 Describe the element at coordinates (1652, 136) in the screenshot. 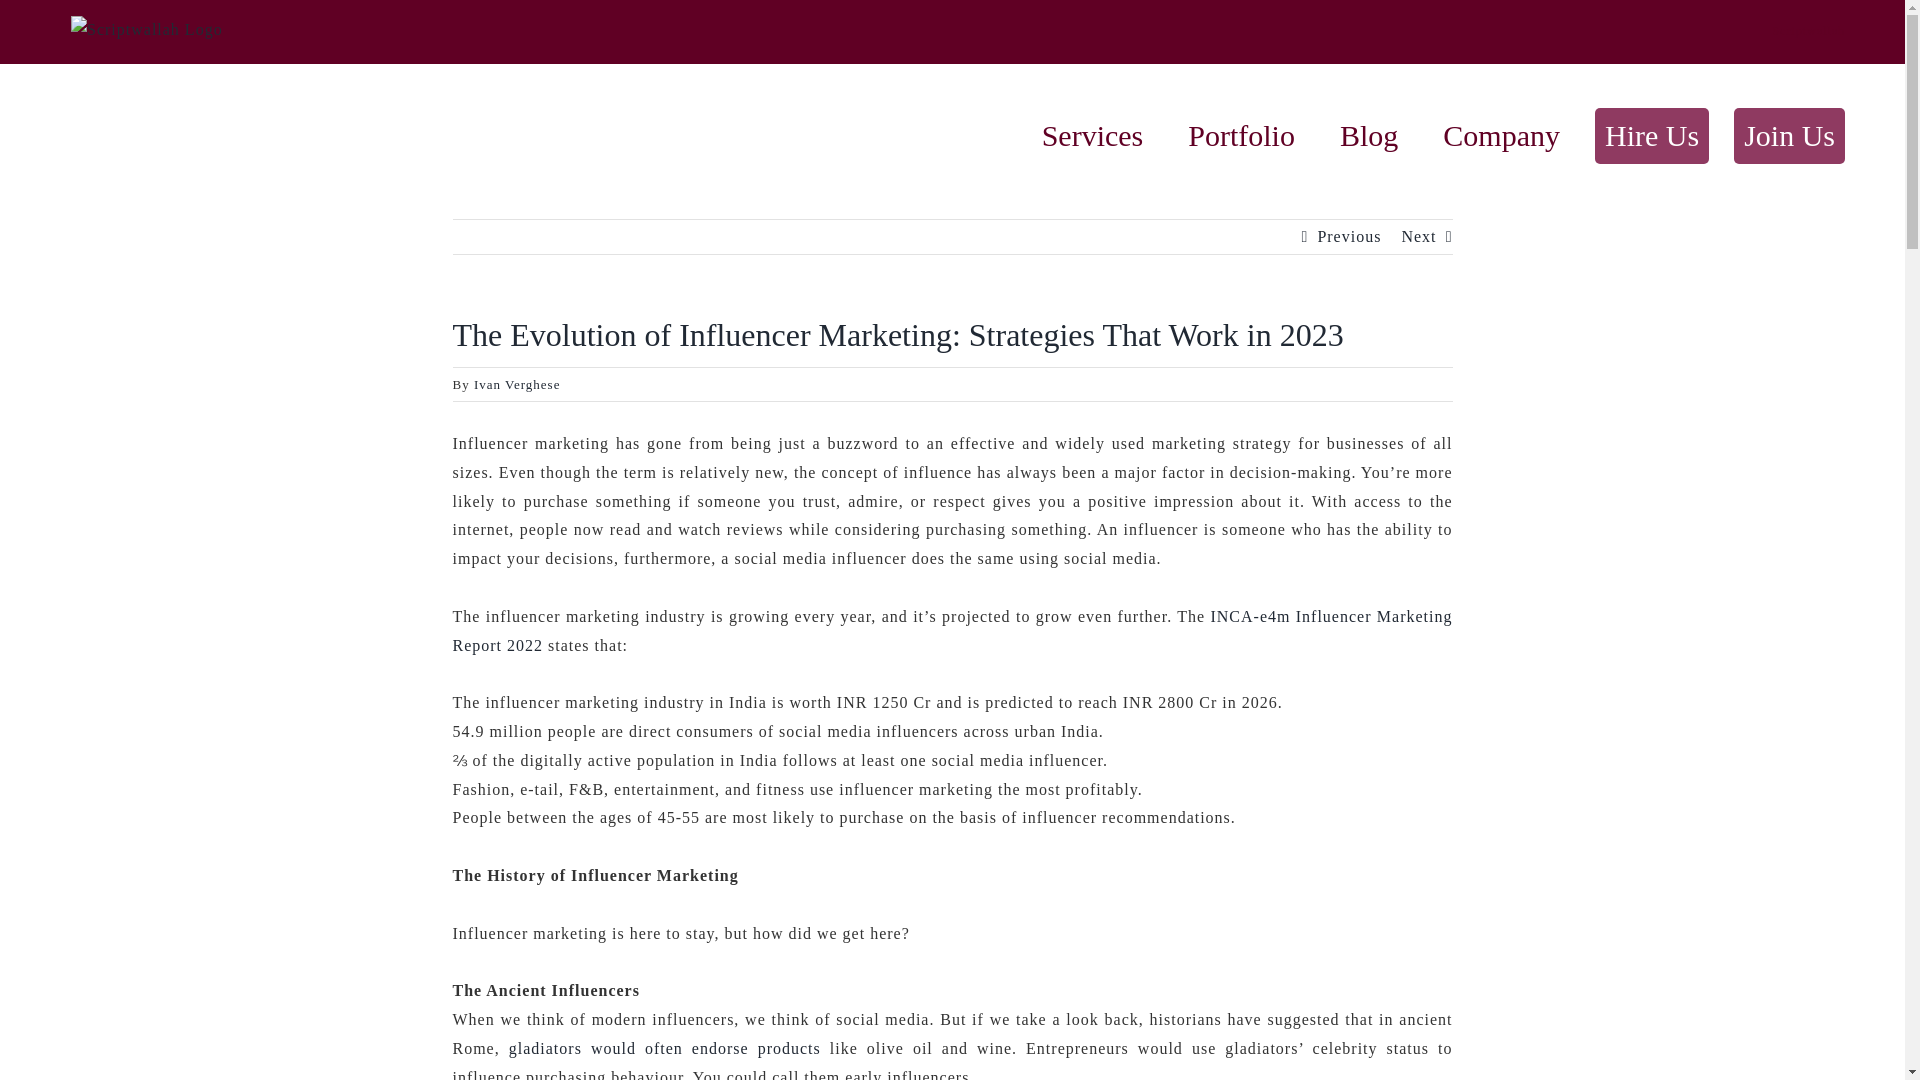

I see `Hire Us` at that location.